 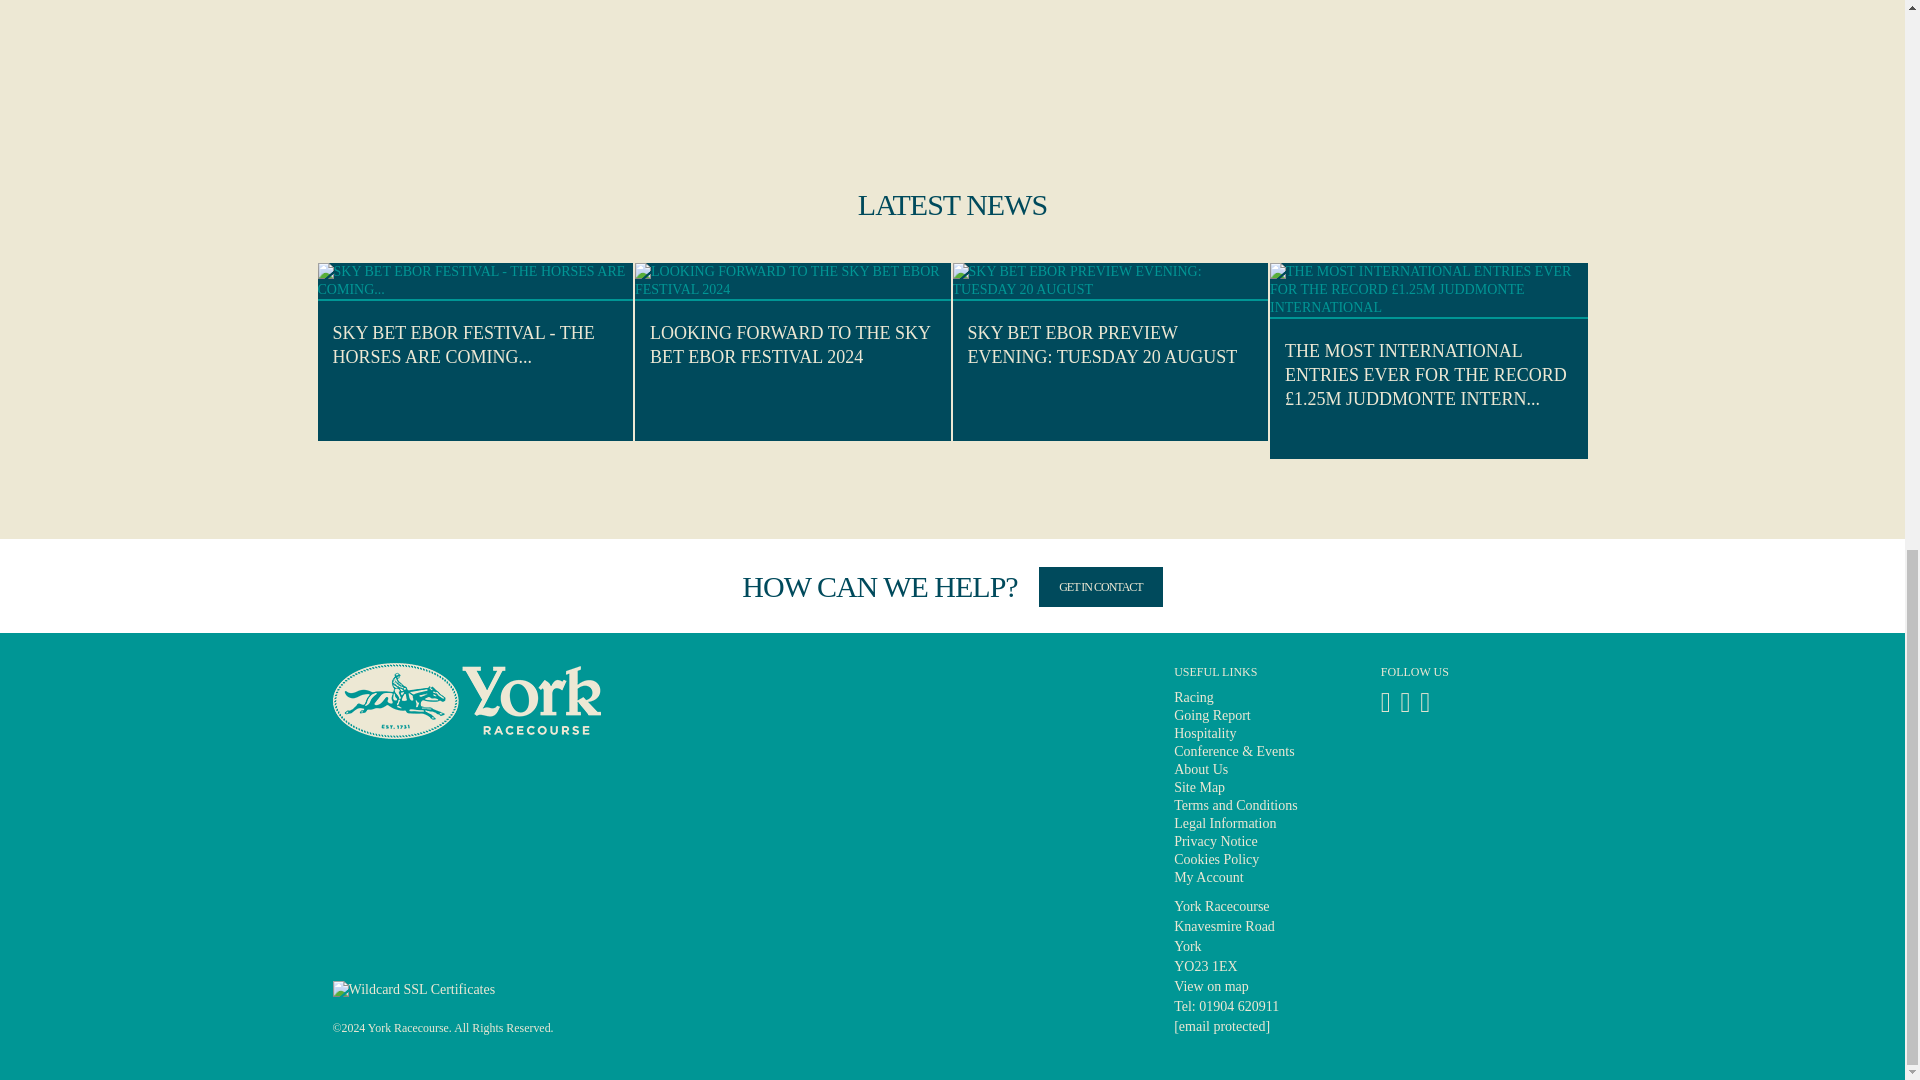 I want to click on SSL Certificates, so click(x=414, y=988).